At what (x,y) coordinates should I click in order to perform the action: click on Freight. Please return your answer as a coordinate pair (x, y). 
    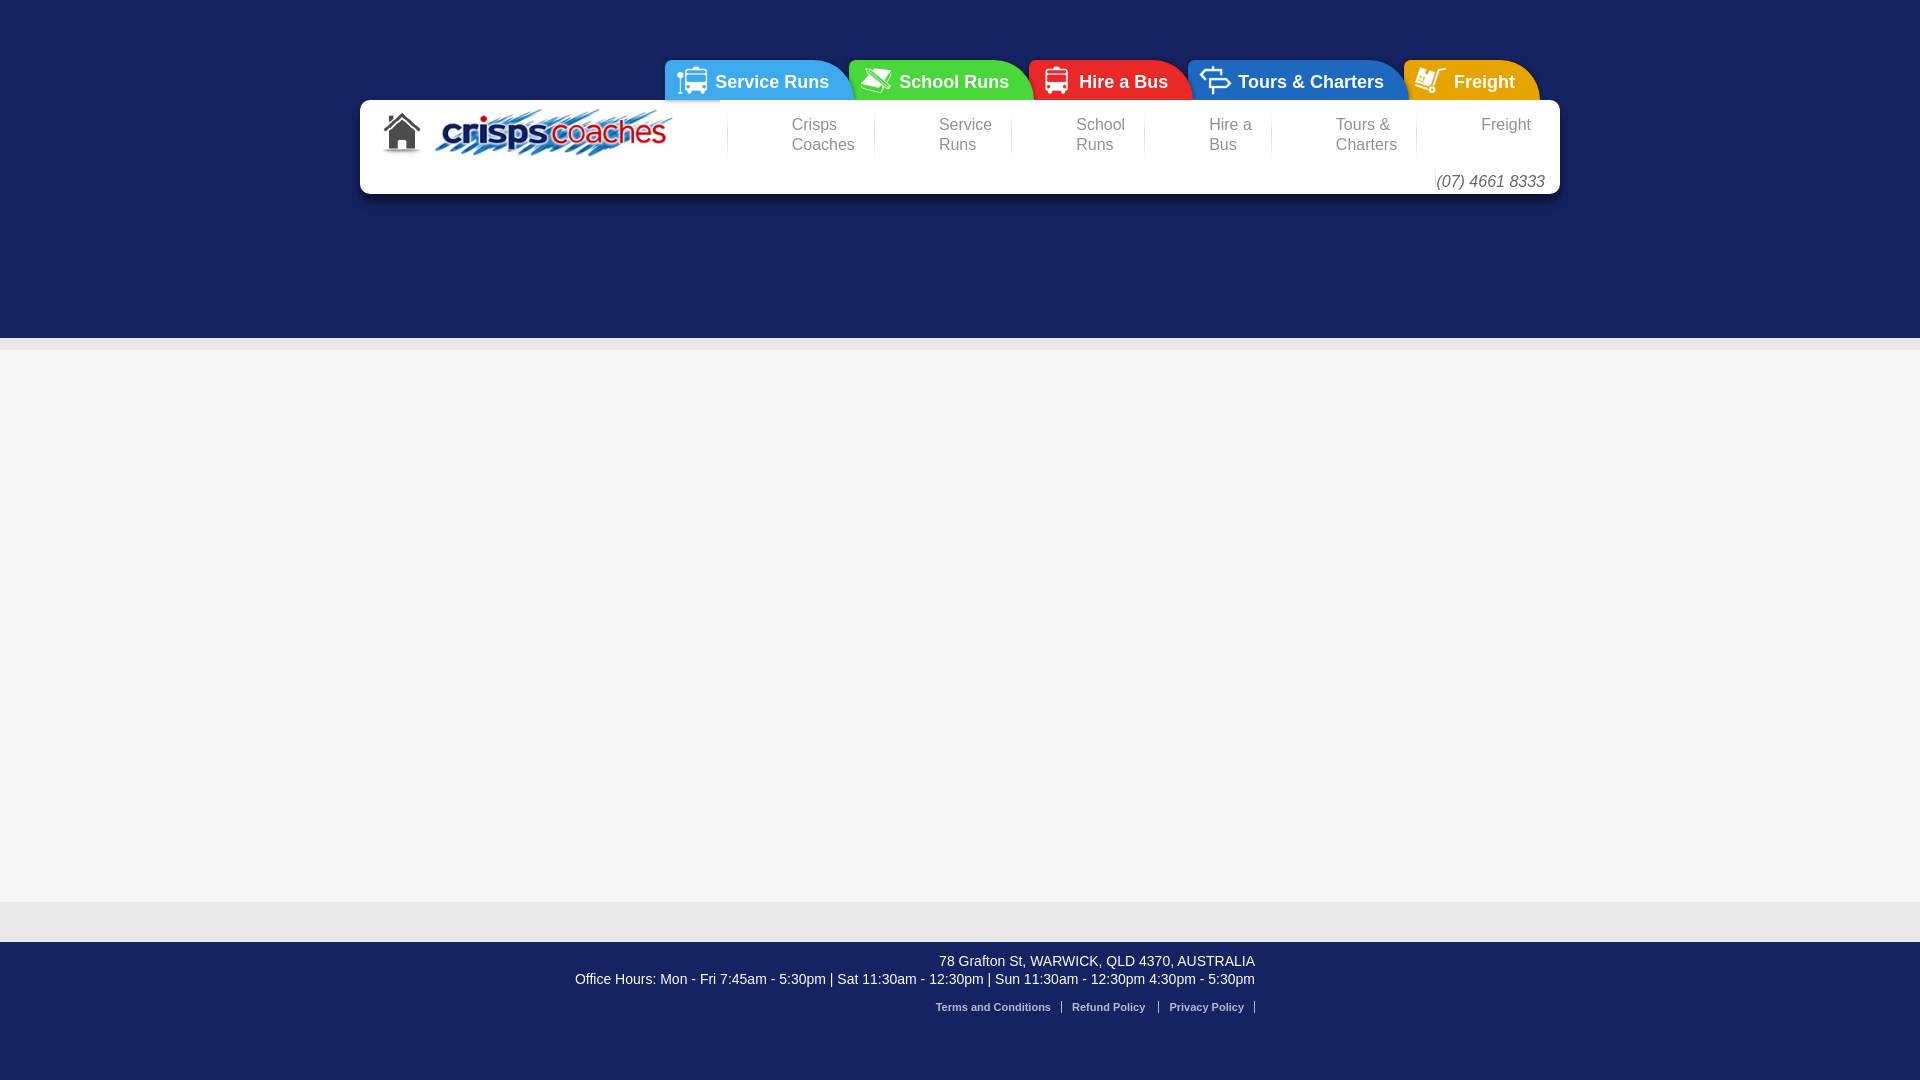
    Looking at the image, I should click on (1472, 80).